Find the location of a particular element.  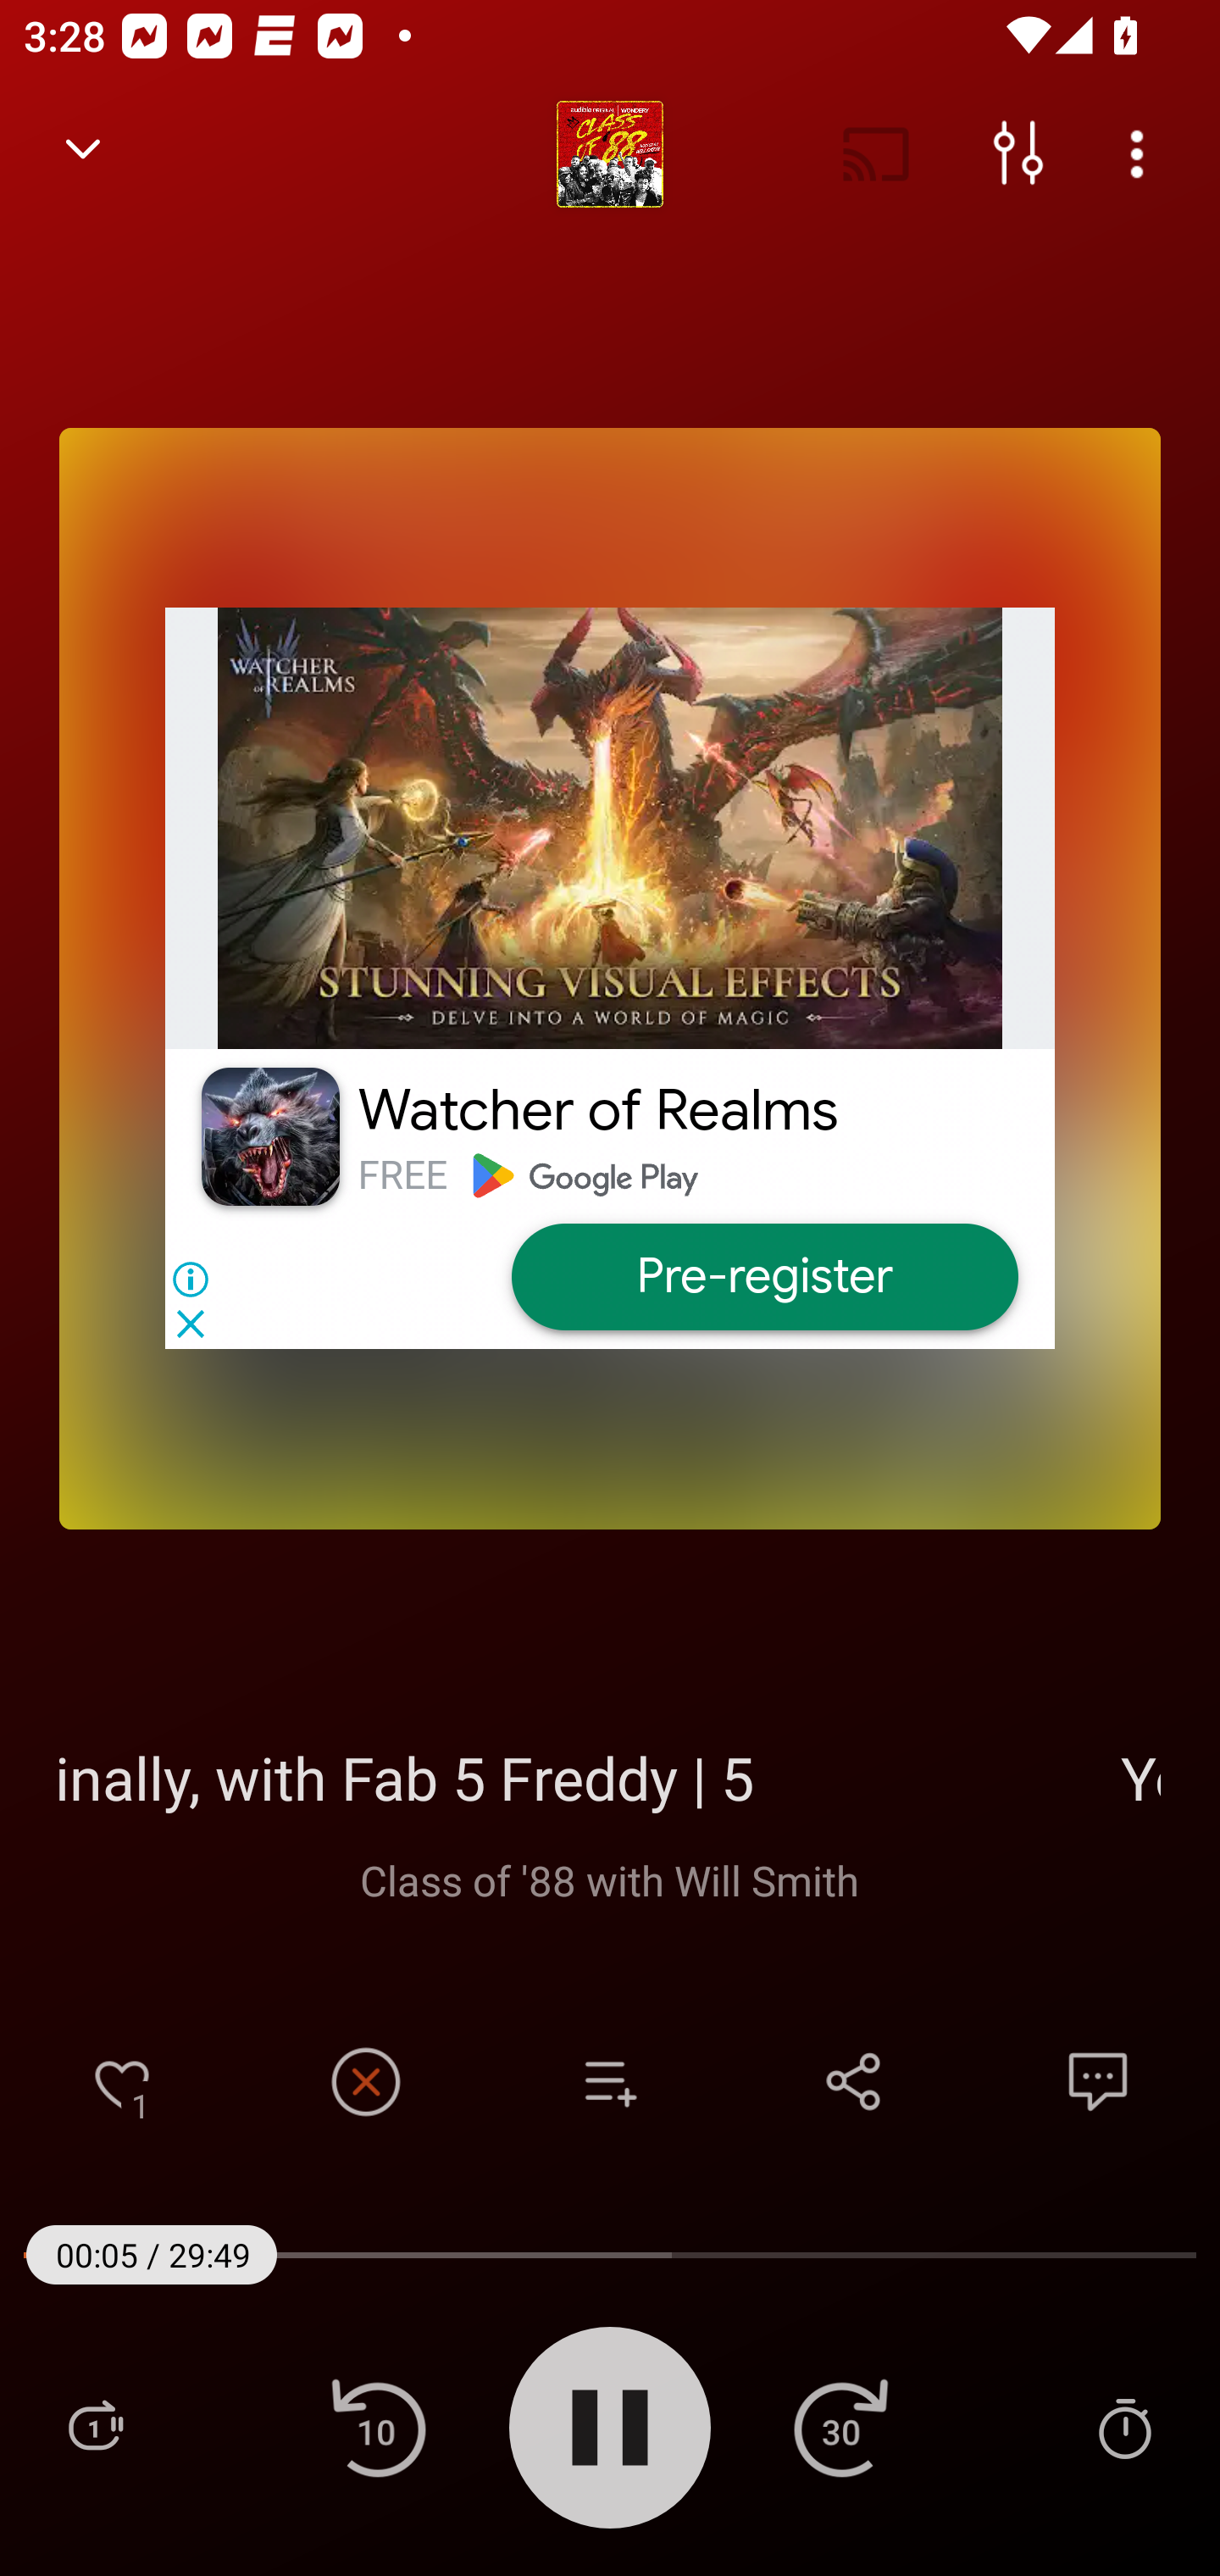

Cast. Disconnected is located at coordinates (876, 154).